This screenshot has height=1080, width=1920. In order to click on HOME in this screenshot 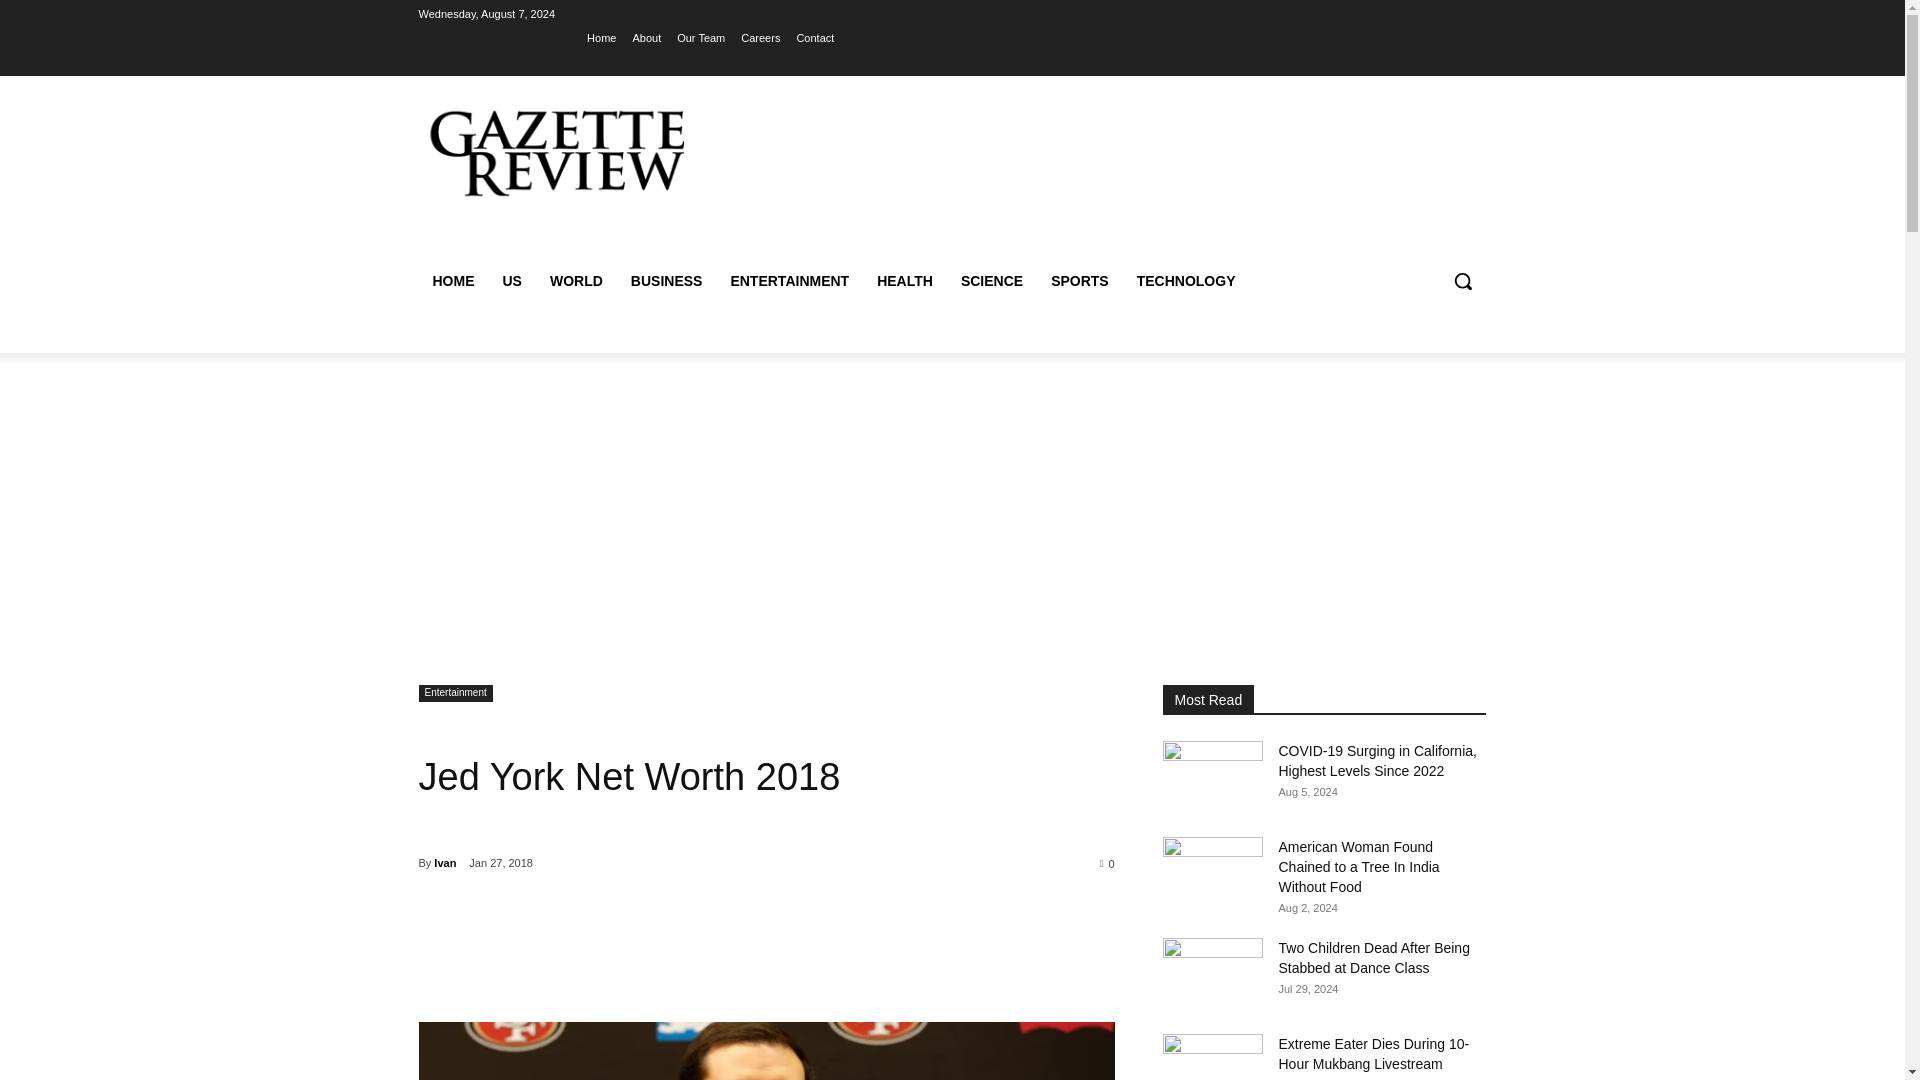, I will do `click(452, 280)`.